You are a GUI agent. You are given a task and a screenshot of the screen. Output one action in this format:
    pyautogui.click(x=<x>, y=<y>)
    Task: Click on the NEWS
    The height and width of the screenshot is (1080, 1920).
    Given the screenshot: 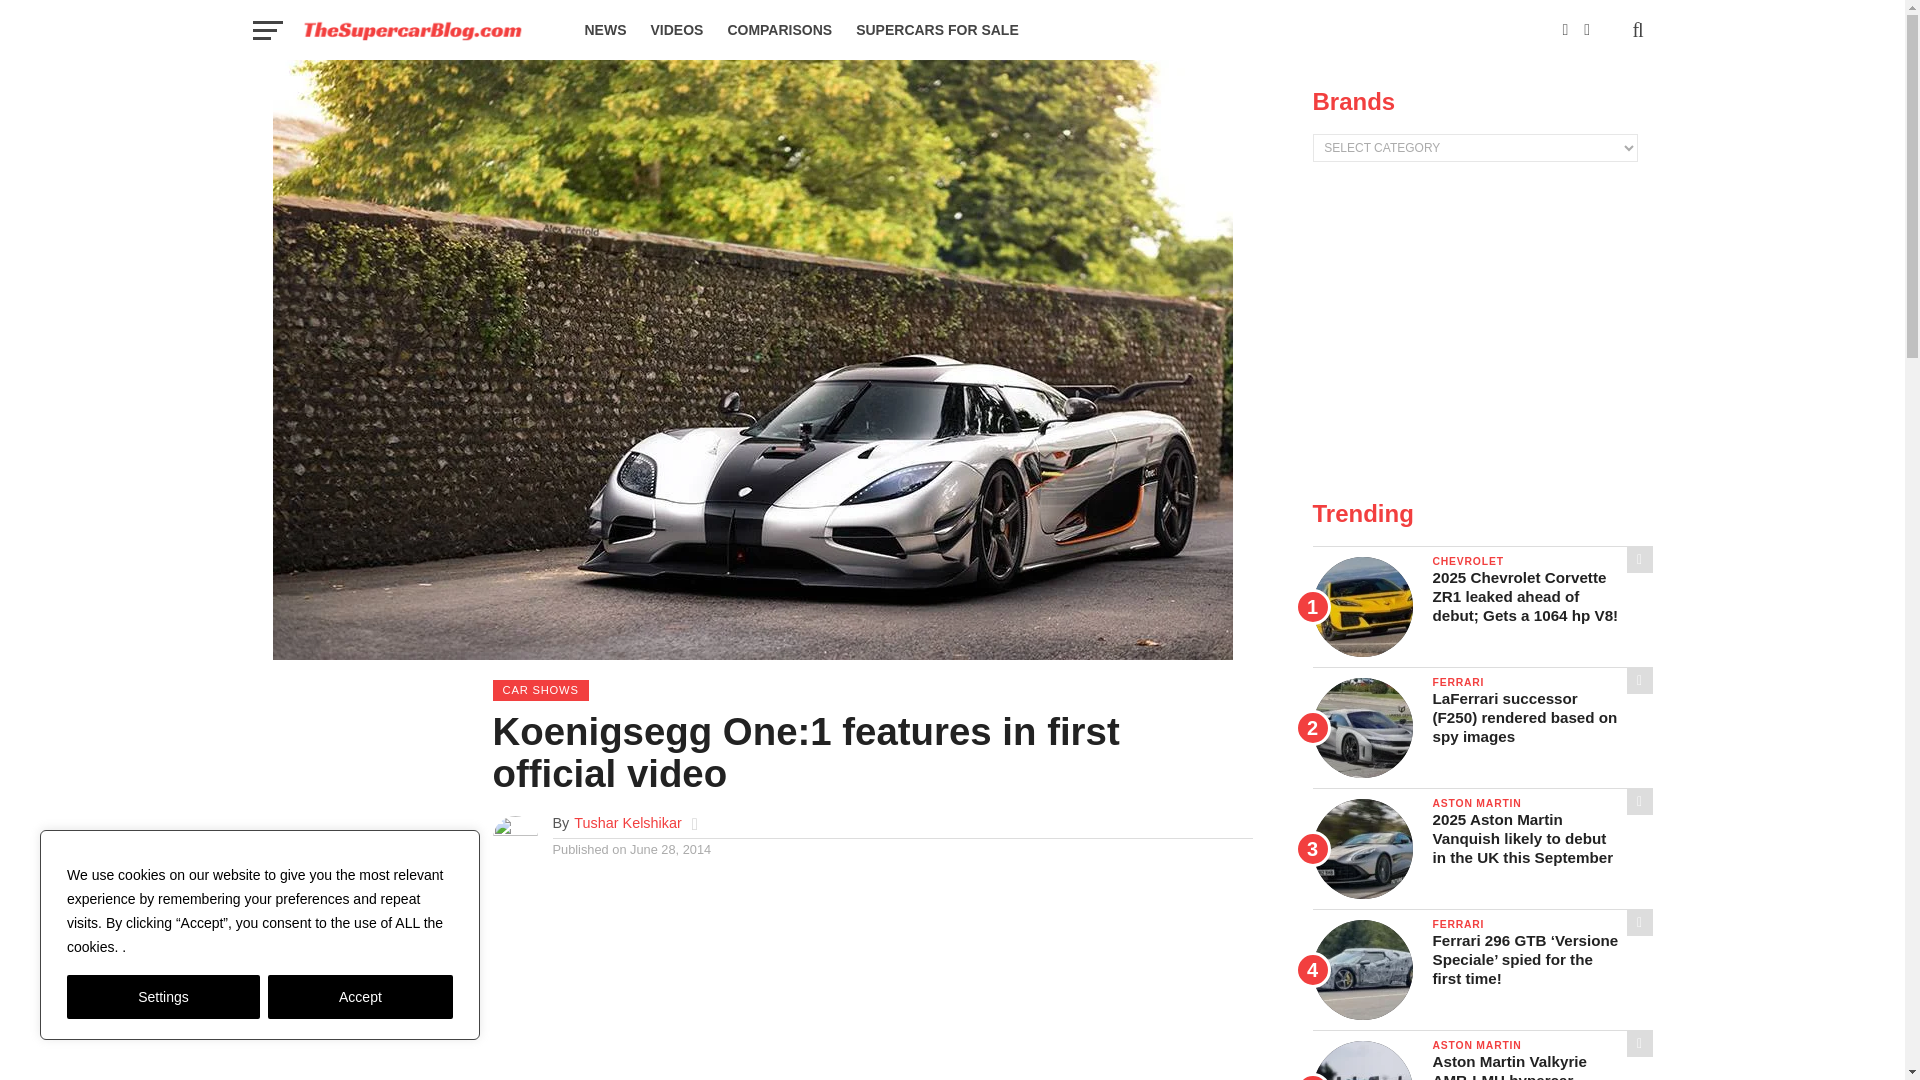 What is the action you would take?
    pyautogui.click(x=604, y=30)
    